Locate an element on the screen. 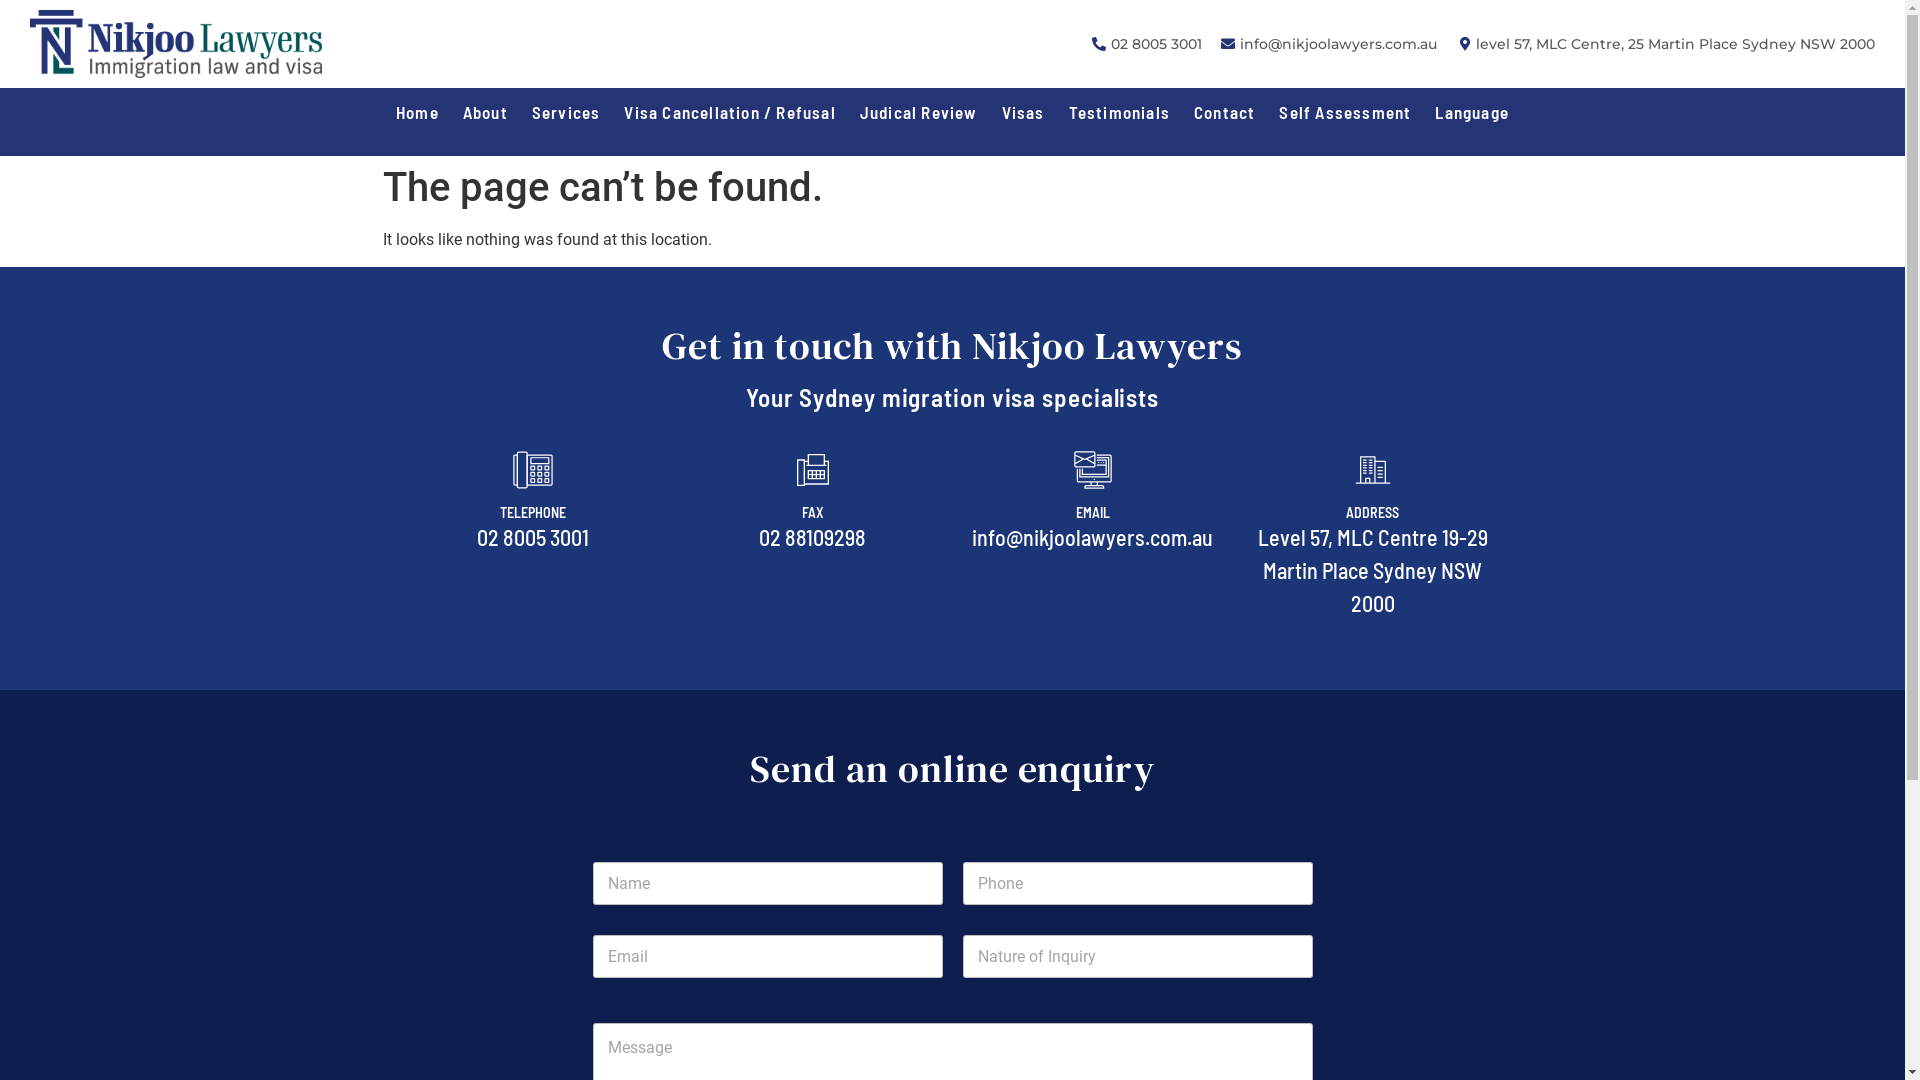 The height and width of the screenshot is (1080, 1920). 02 8005 3001 is located at coordinates (1145, 44).